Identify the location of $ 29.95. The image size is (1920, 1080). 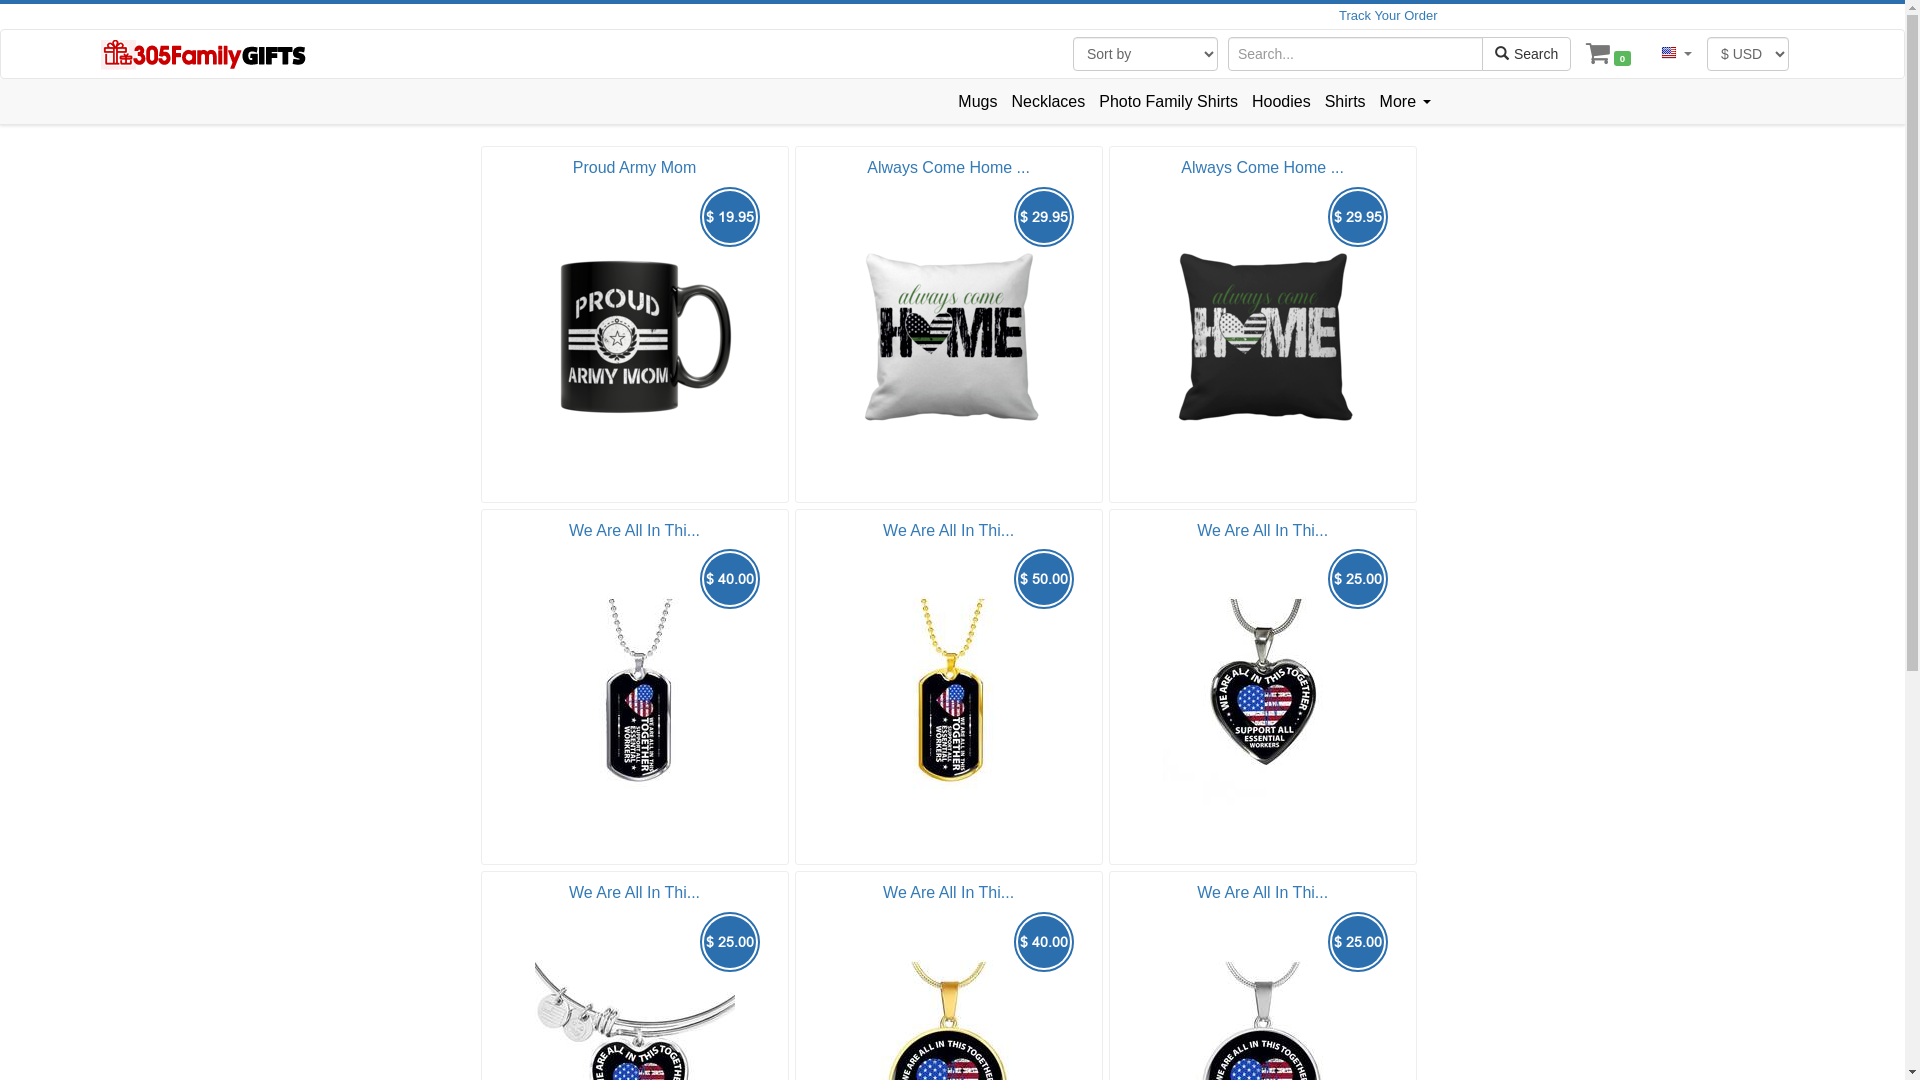
(1263, 336).